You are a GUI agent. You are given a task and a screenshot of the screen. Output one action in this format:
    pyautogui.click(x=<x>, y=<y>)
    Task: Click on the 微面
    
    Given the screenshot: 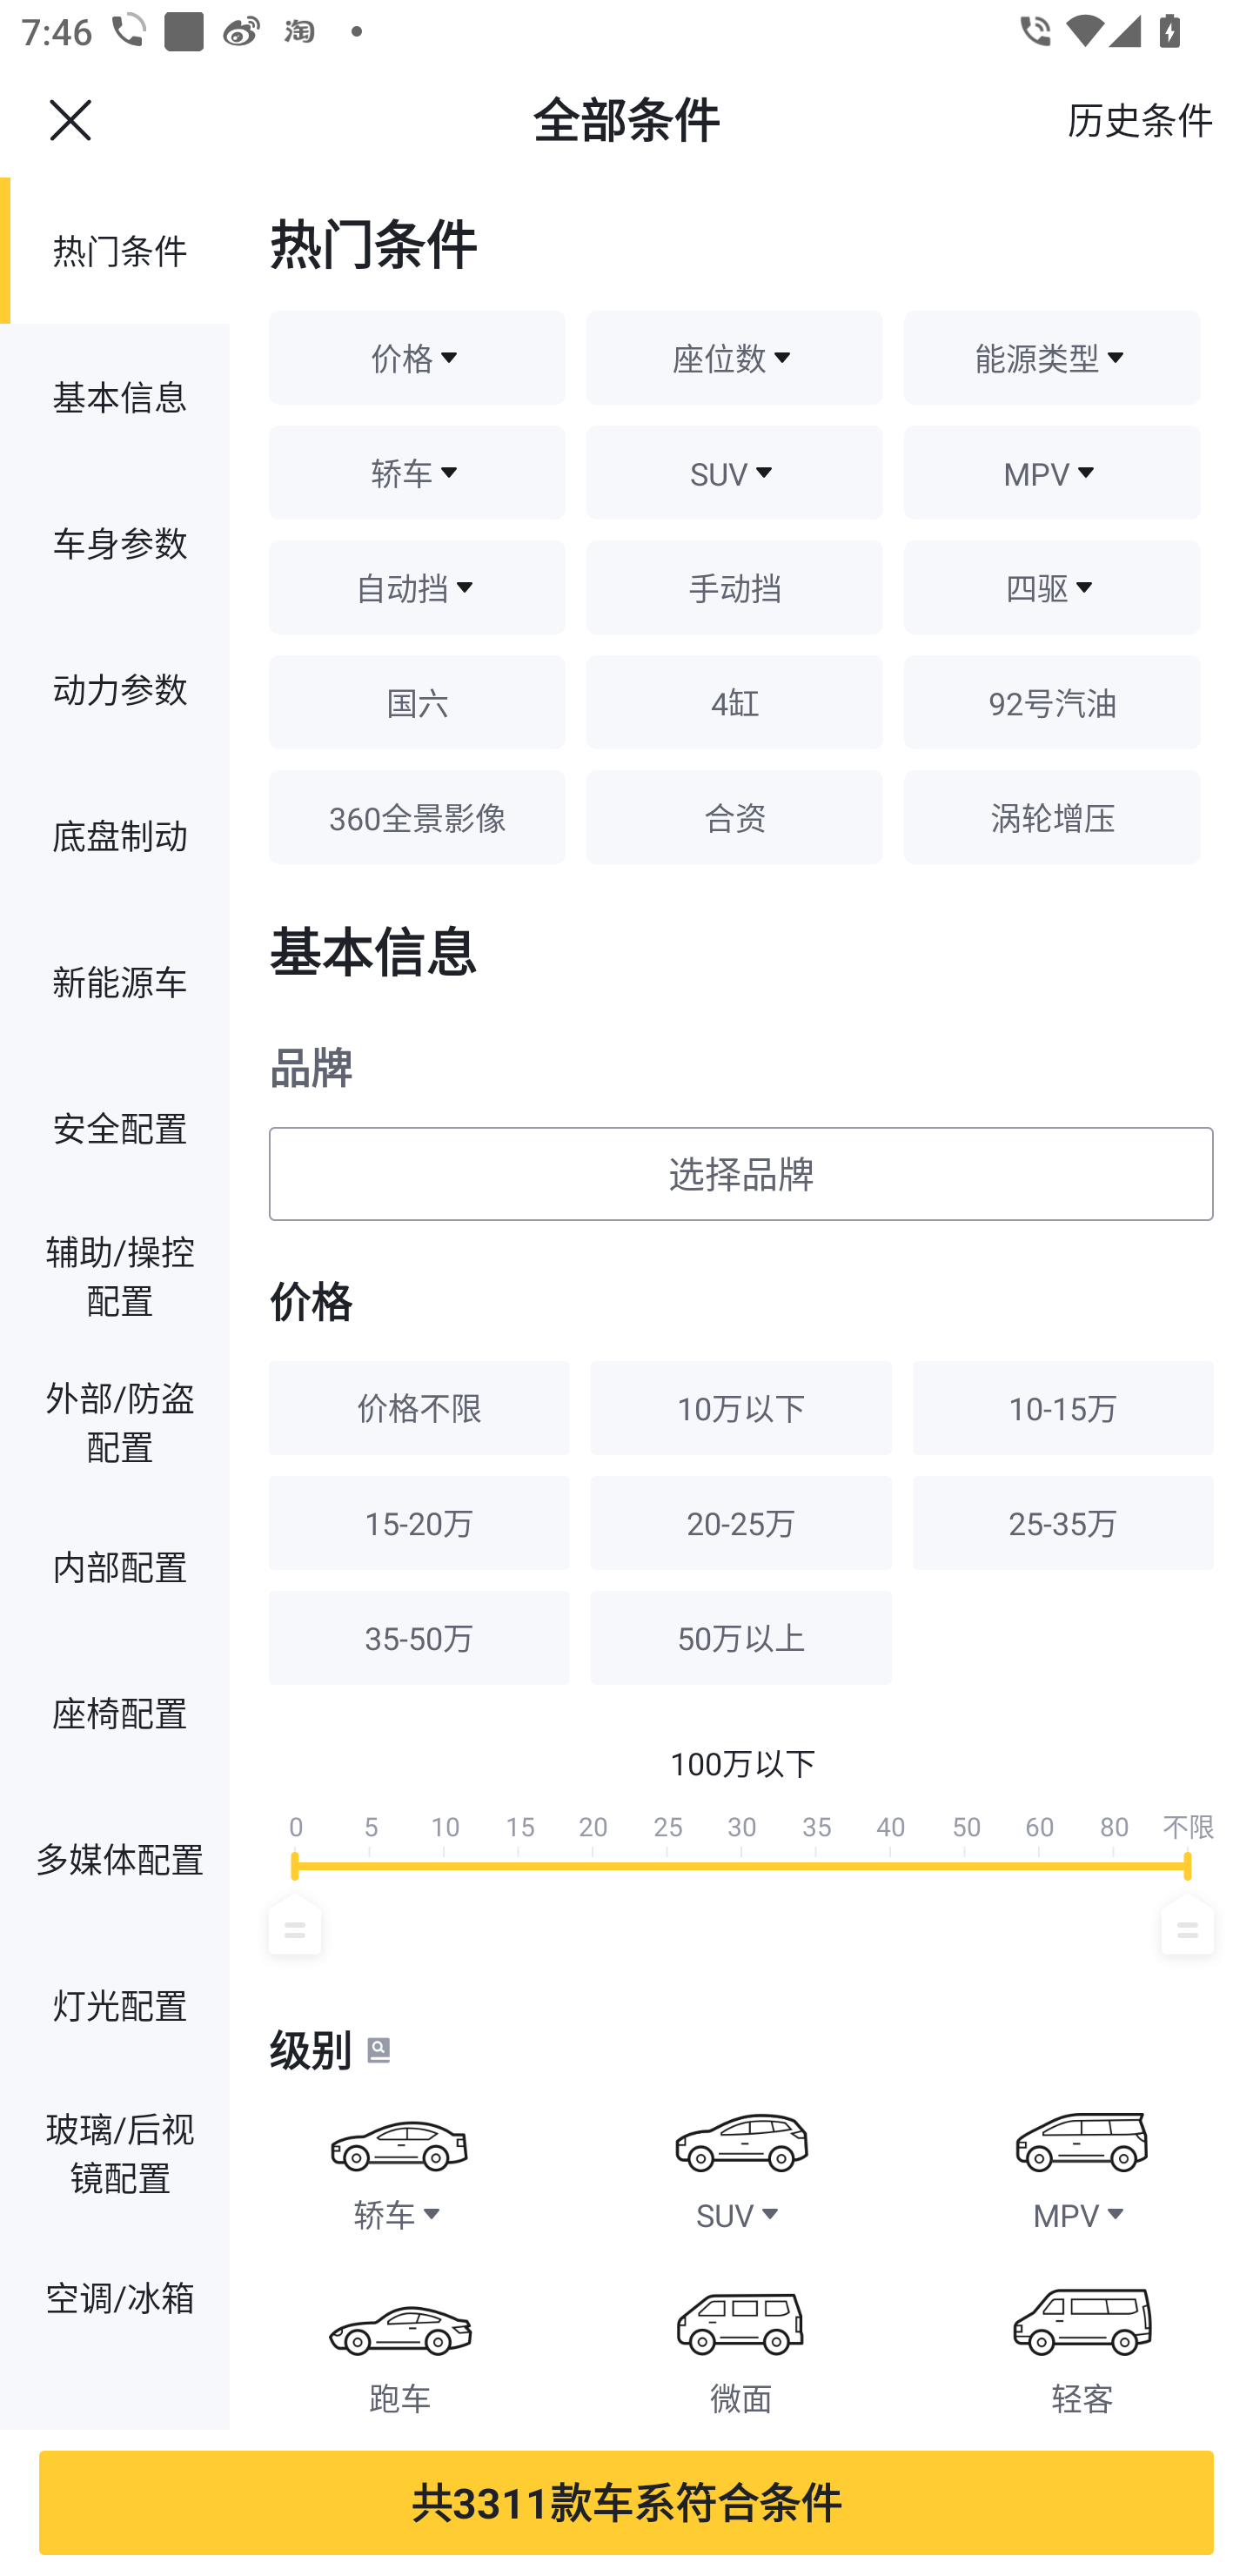 What is the action you would take?
    pyautogui.click(x=741, y=2339)
    